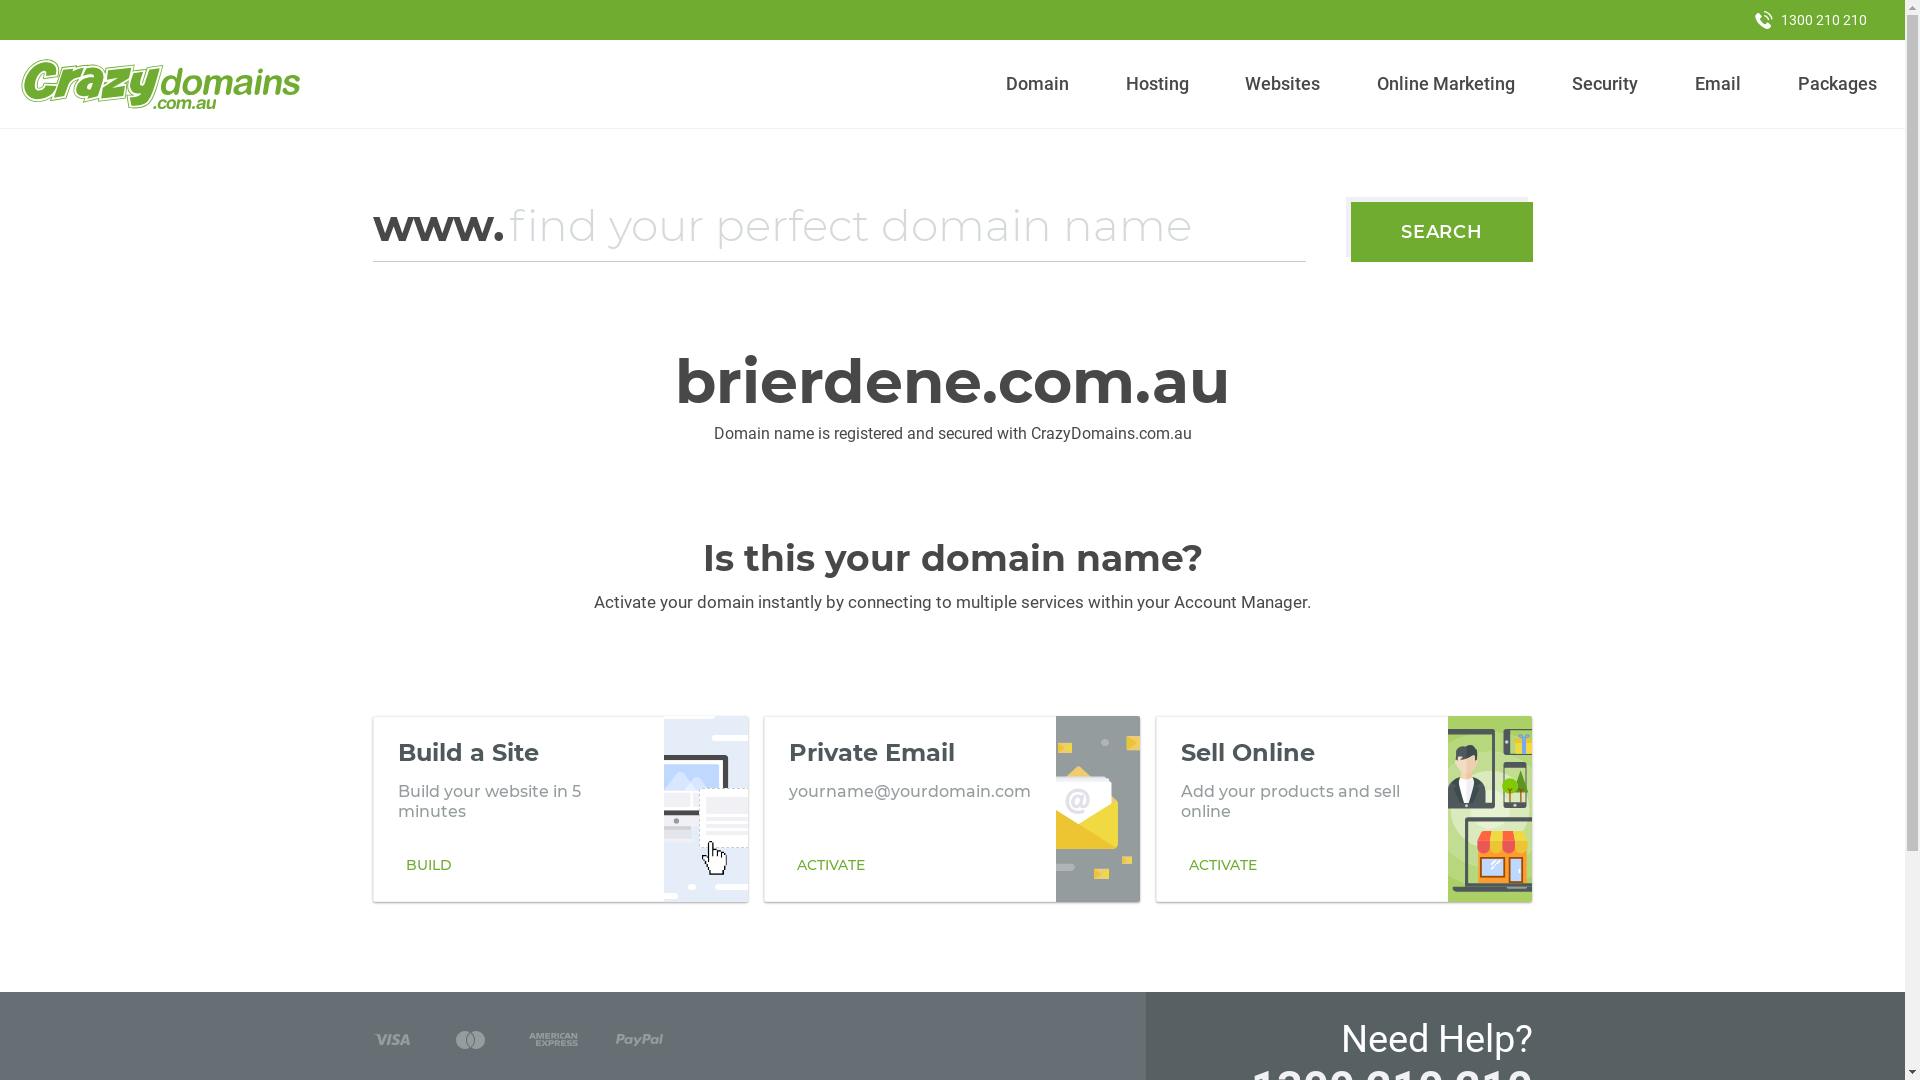 This screenshot has height=1080, width=1920. I want to click on Domain, so click(1038, 84).